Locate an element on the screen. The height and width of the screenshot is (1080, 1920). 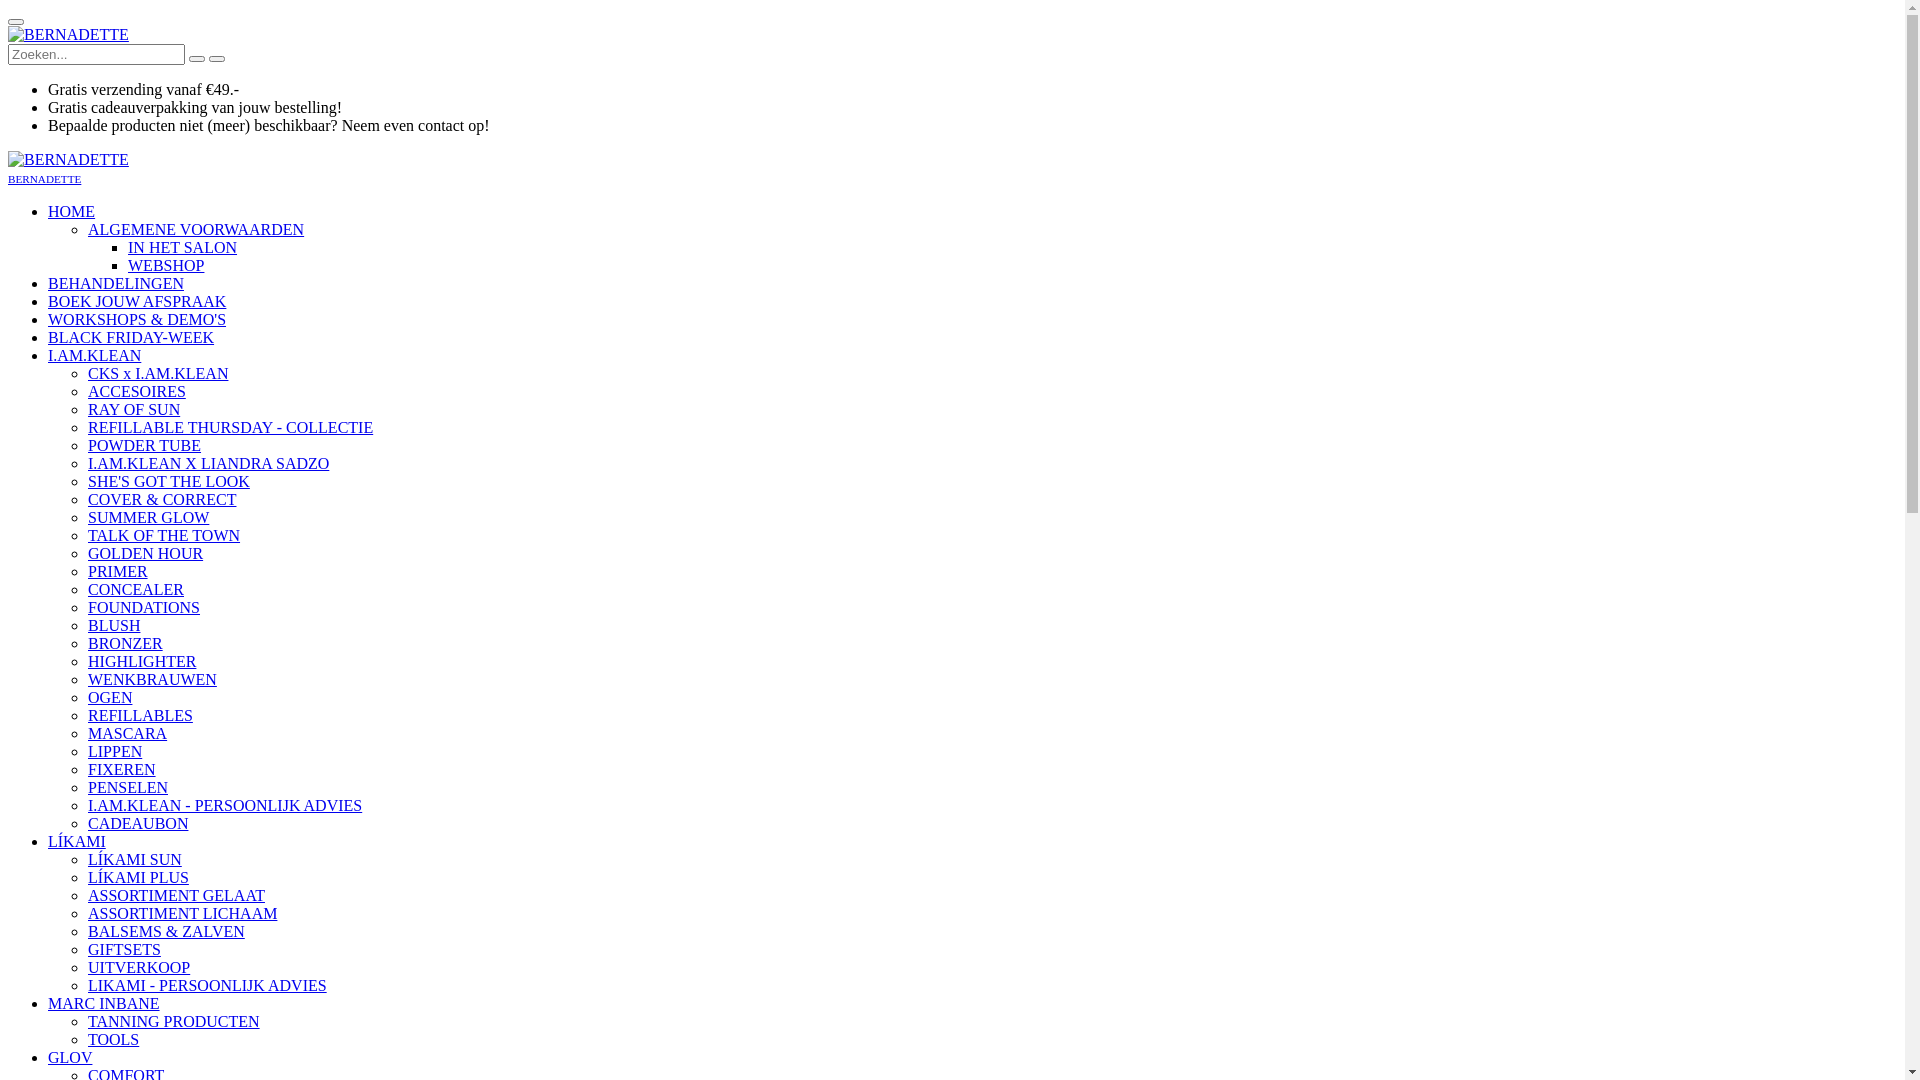
WORKSHOPS & DEMO'S is located at coordinates (137, 320).